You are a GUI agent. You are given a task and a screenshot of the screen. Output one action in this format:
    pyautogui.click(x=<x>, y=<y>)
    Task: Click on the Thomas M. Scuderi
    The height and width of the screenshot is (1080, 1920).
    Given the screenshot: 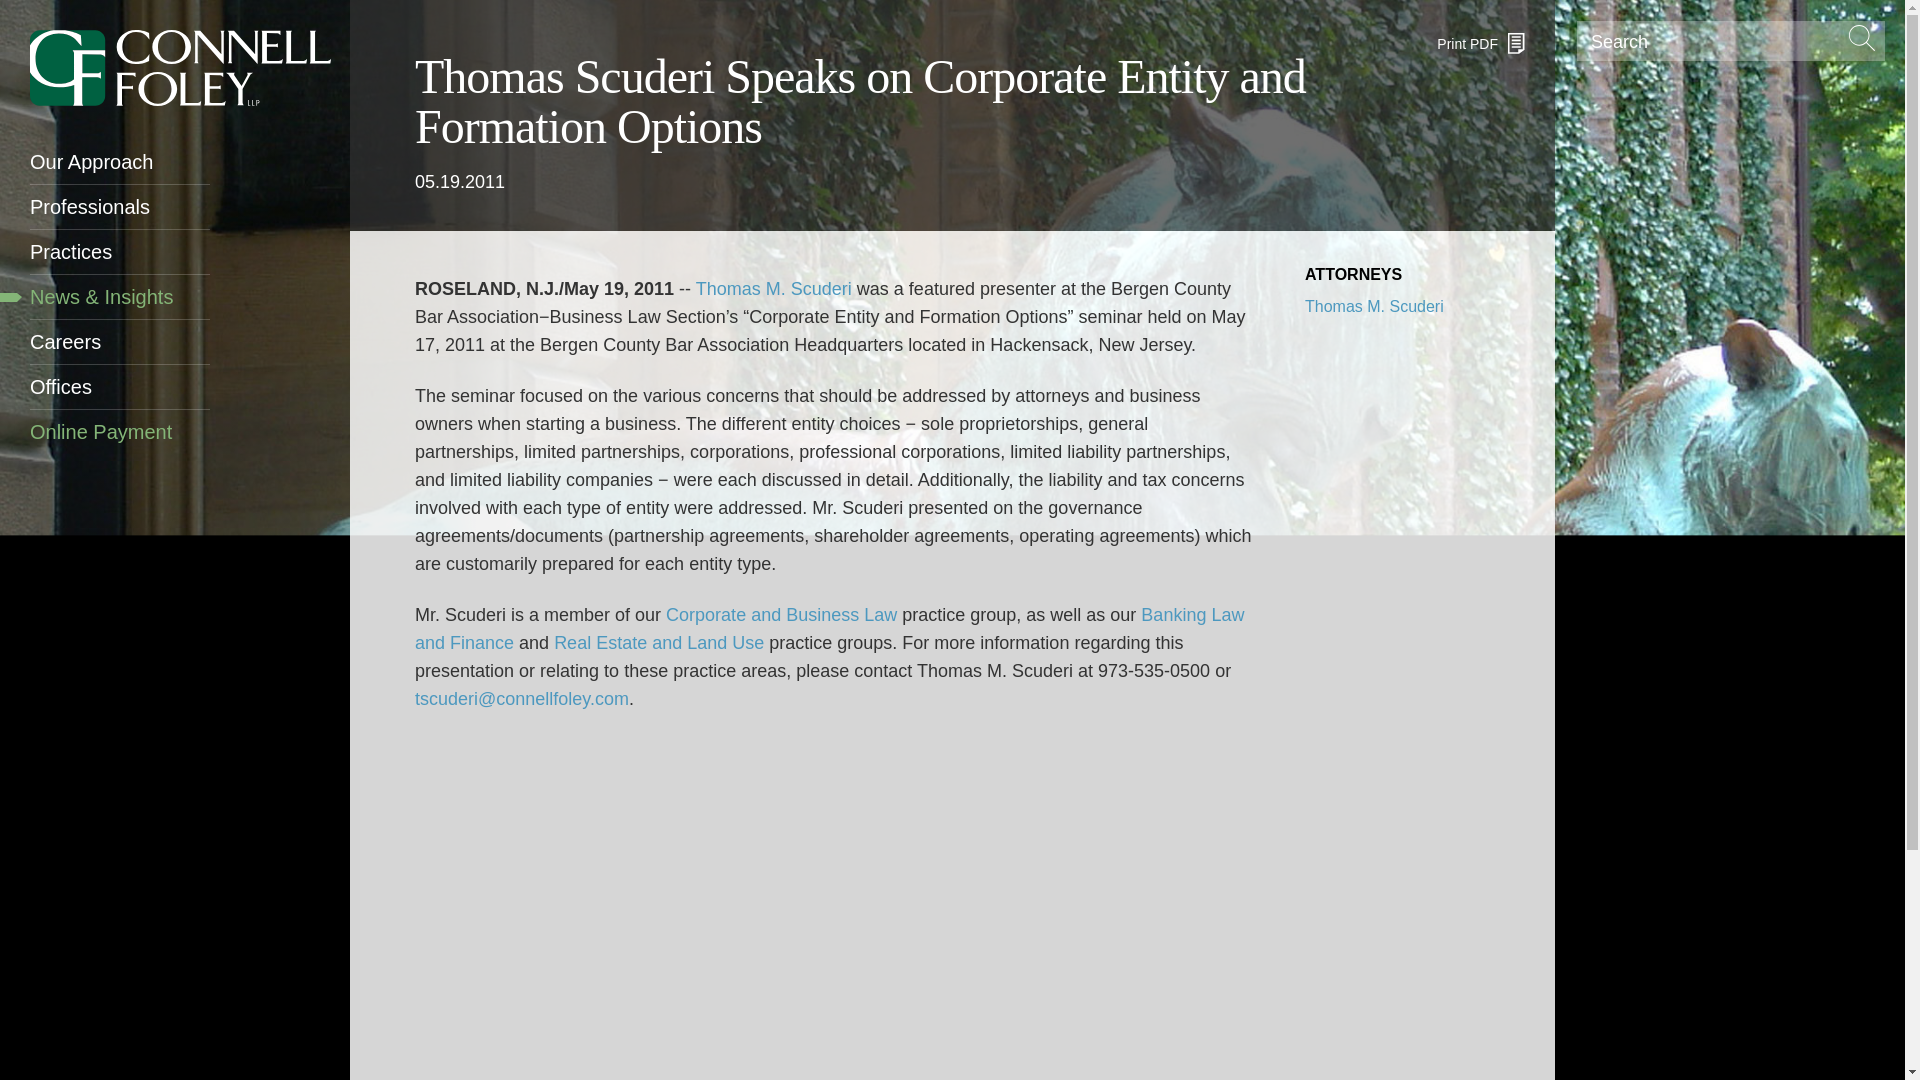 What is the action you would take?
    pyautogui.click(x=1374, y=306)
    